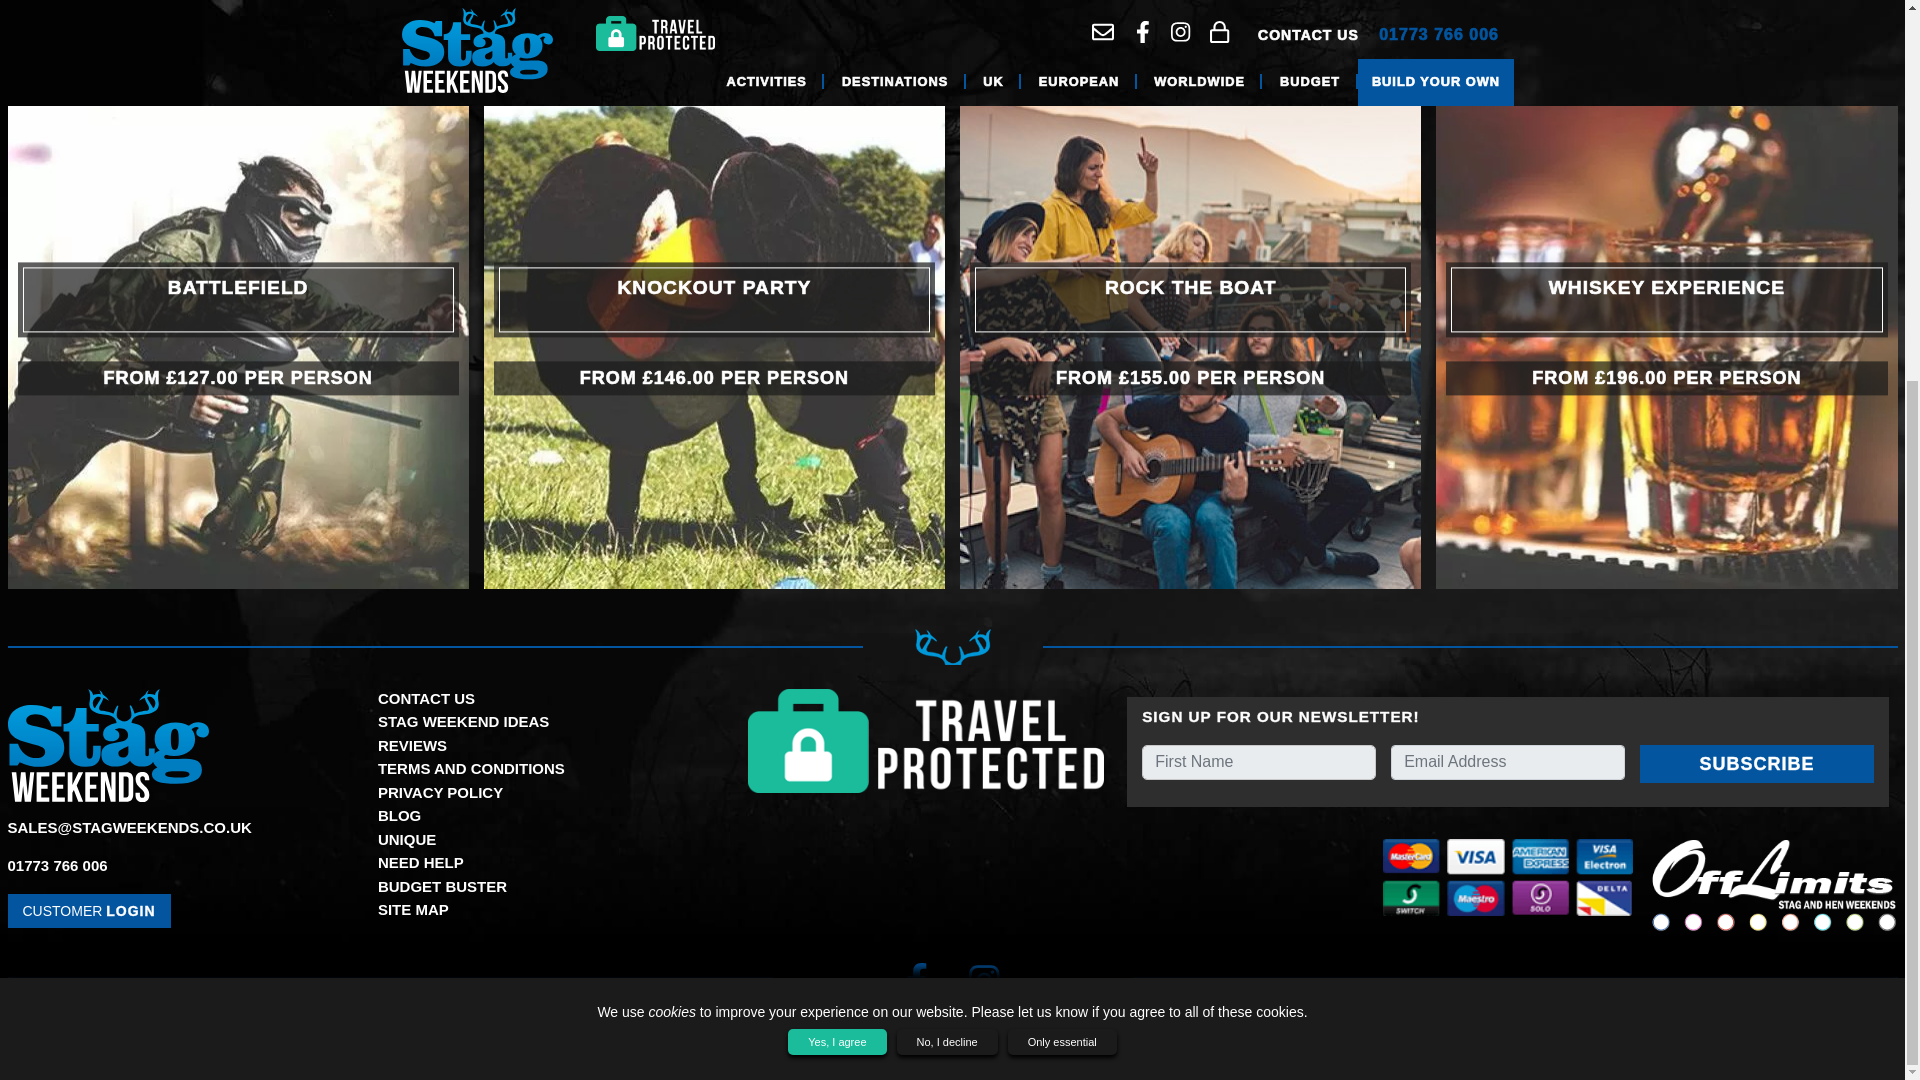 The image size is (1920, 1080). I want to click on 01773 766 006, so click(57, 865).